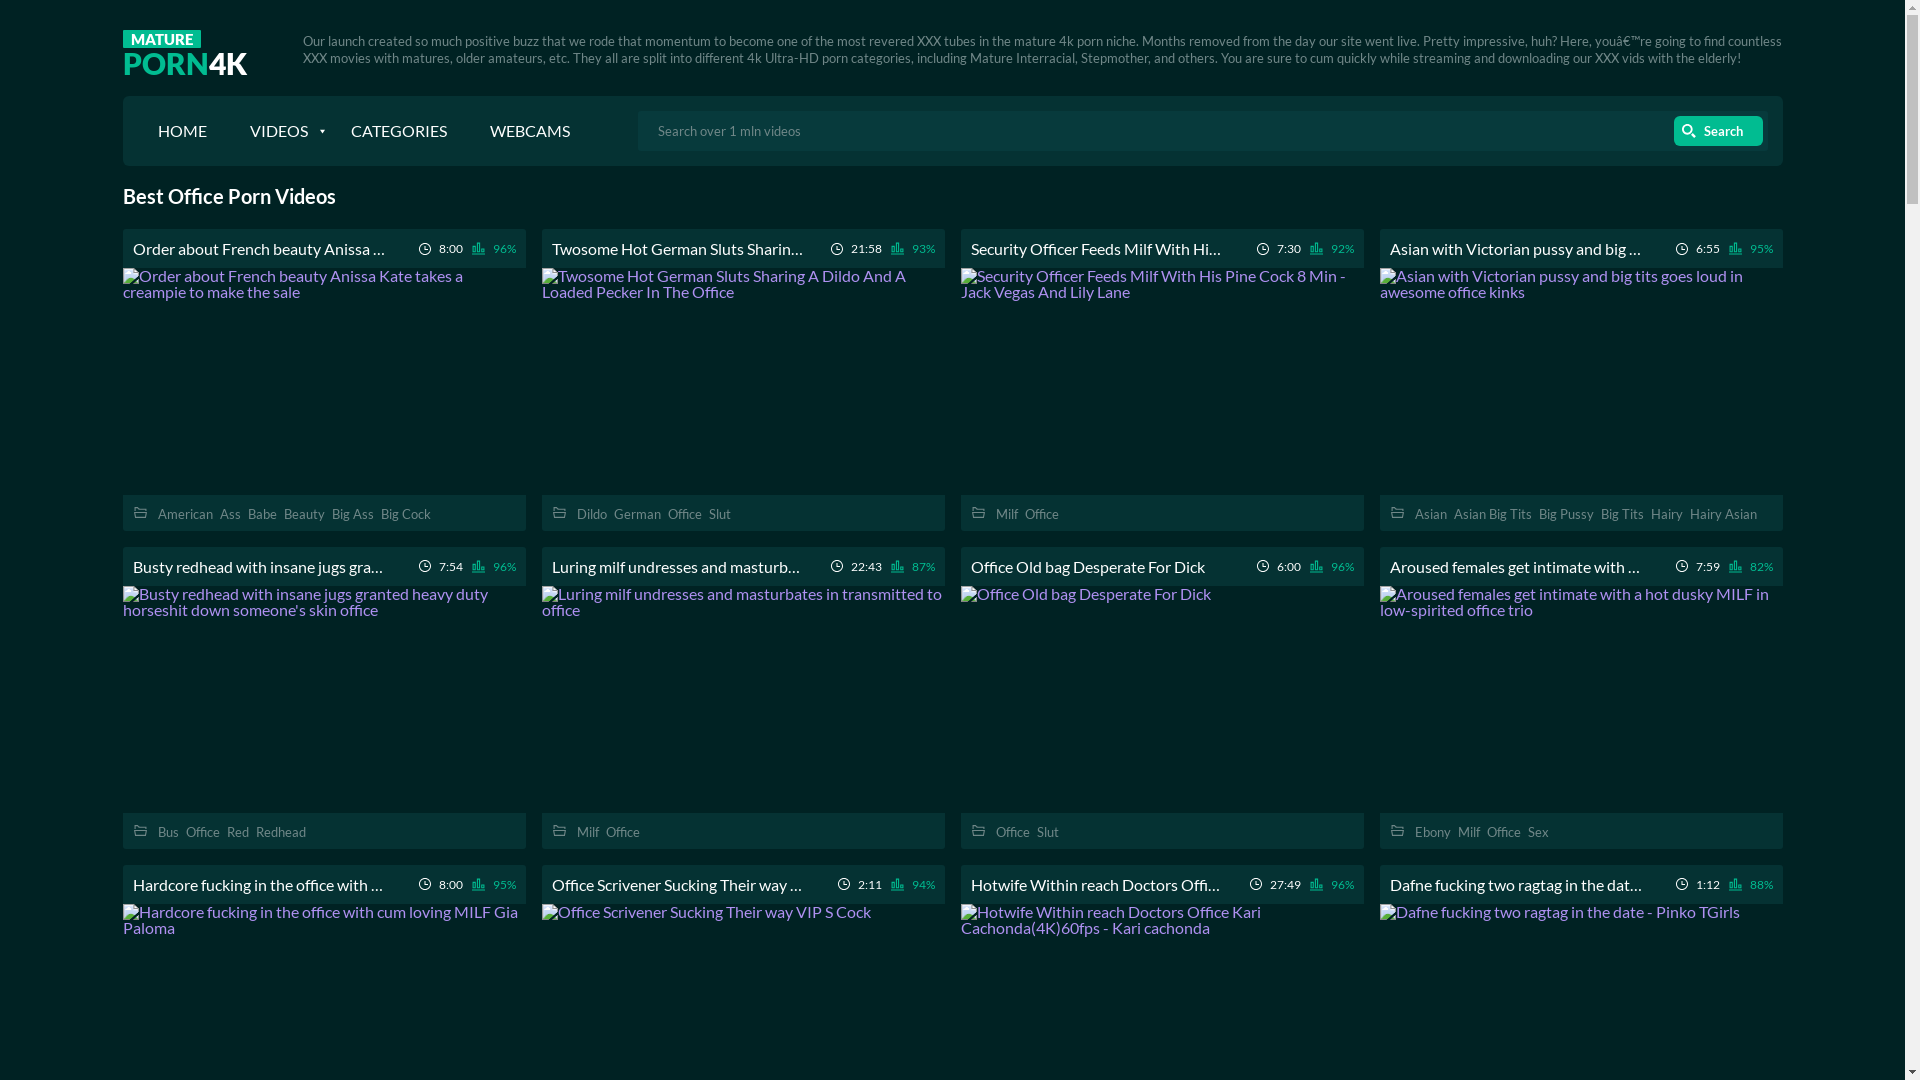 The height and width of the screenshot is (1080, 1920). What do you see at coordinates (1724, 514) in the screenshot?
I see `Hairy Asian` at bounding box center [1724, 514].